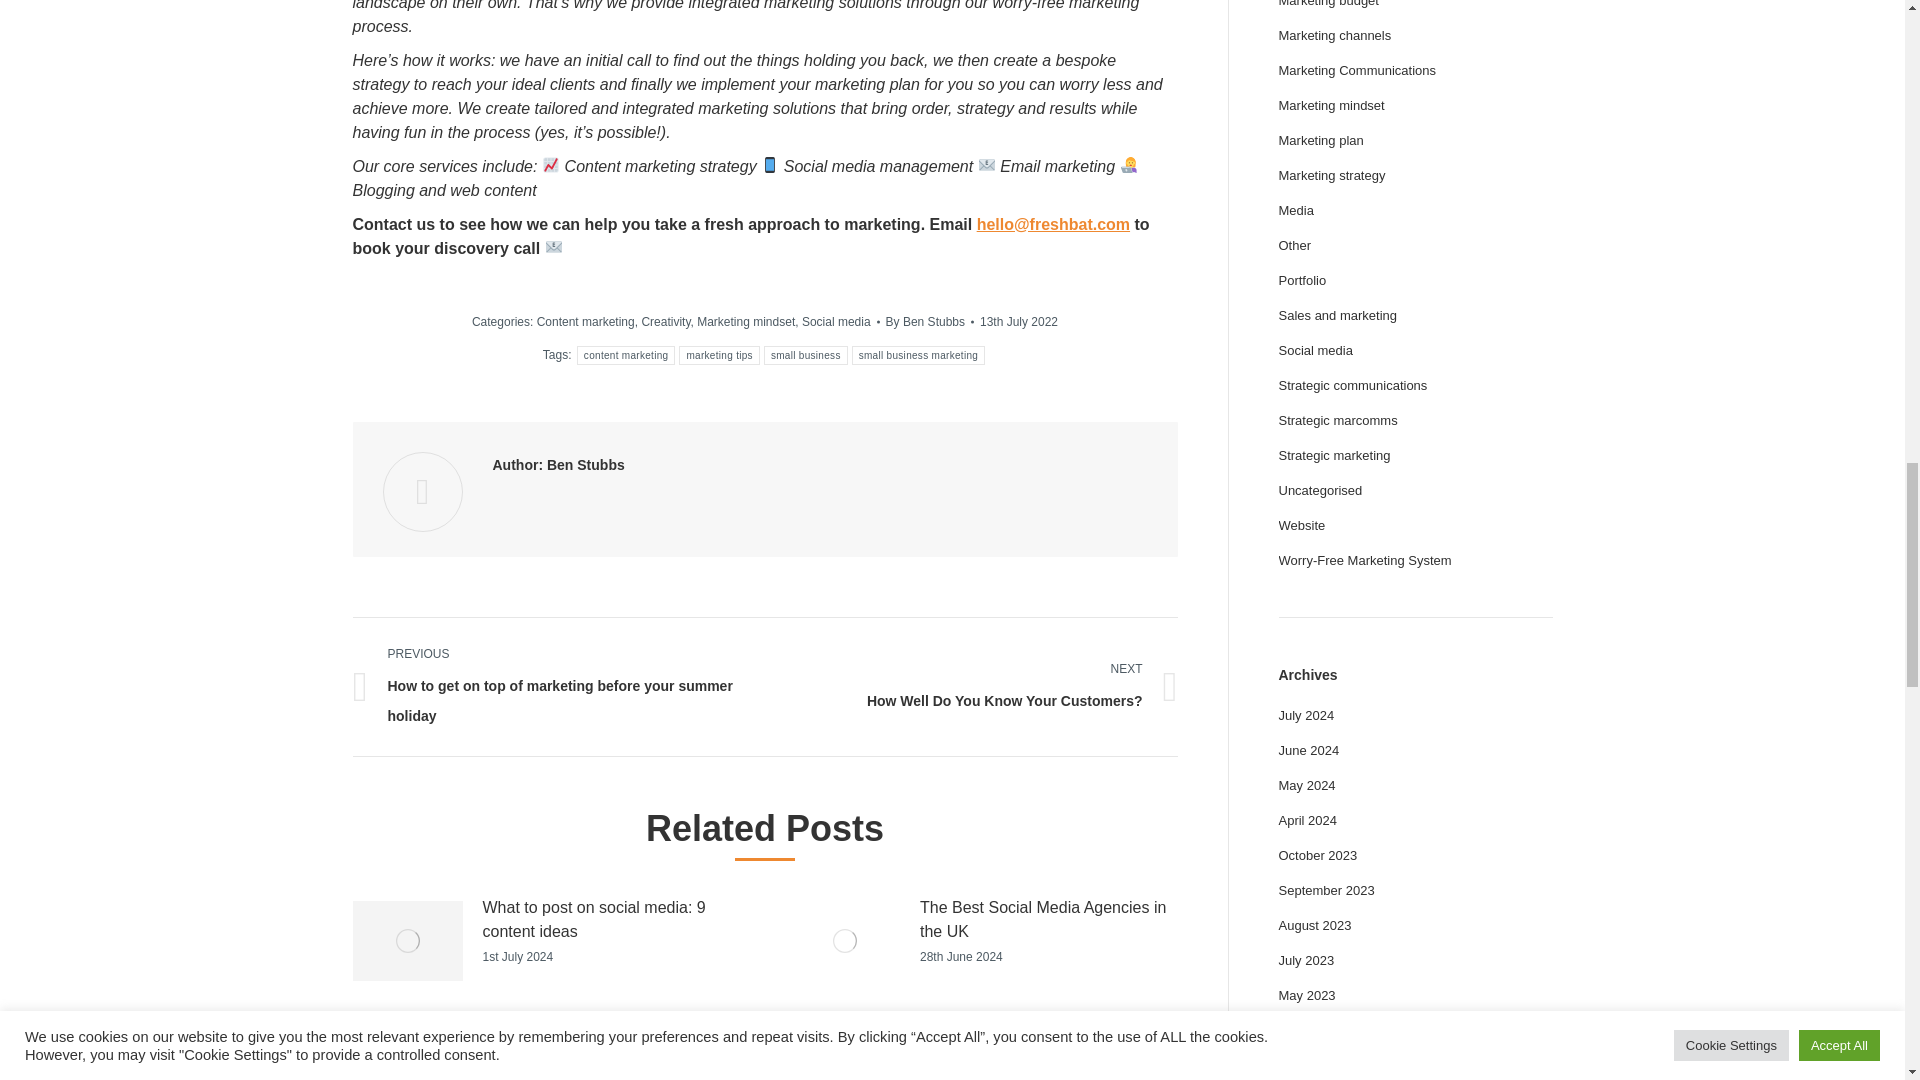  I want to click on View all posts by Ben Stubbs, so click(929, 320).